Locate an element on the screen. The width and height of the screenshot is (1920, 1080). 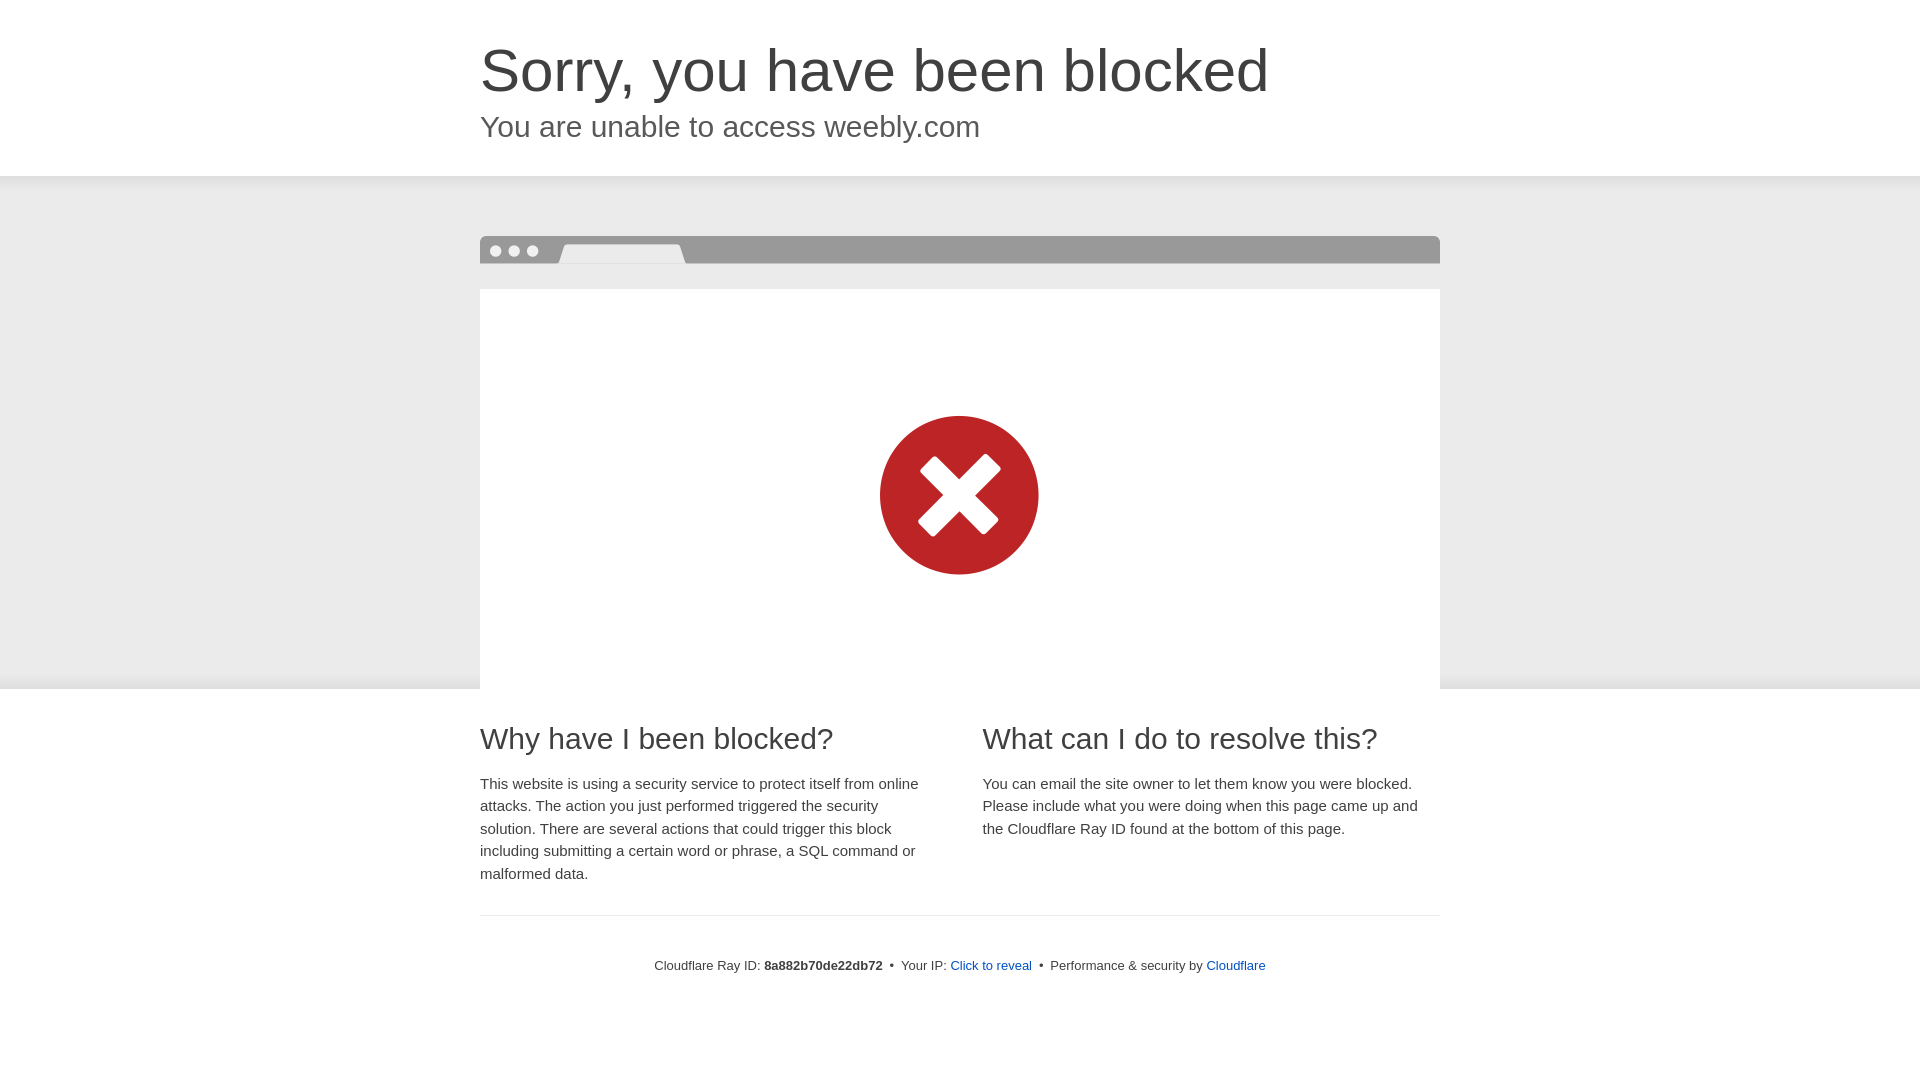
Click to reveal is located at coordinates (991, 966).